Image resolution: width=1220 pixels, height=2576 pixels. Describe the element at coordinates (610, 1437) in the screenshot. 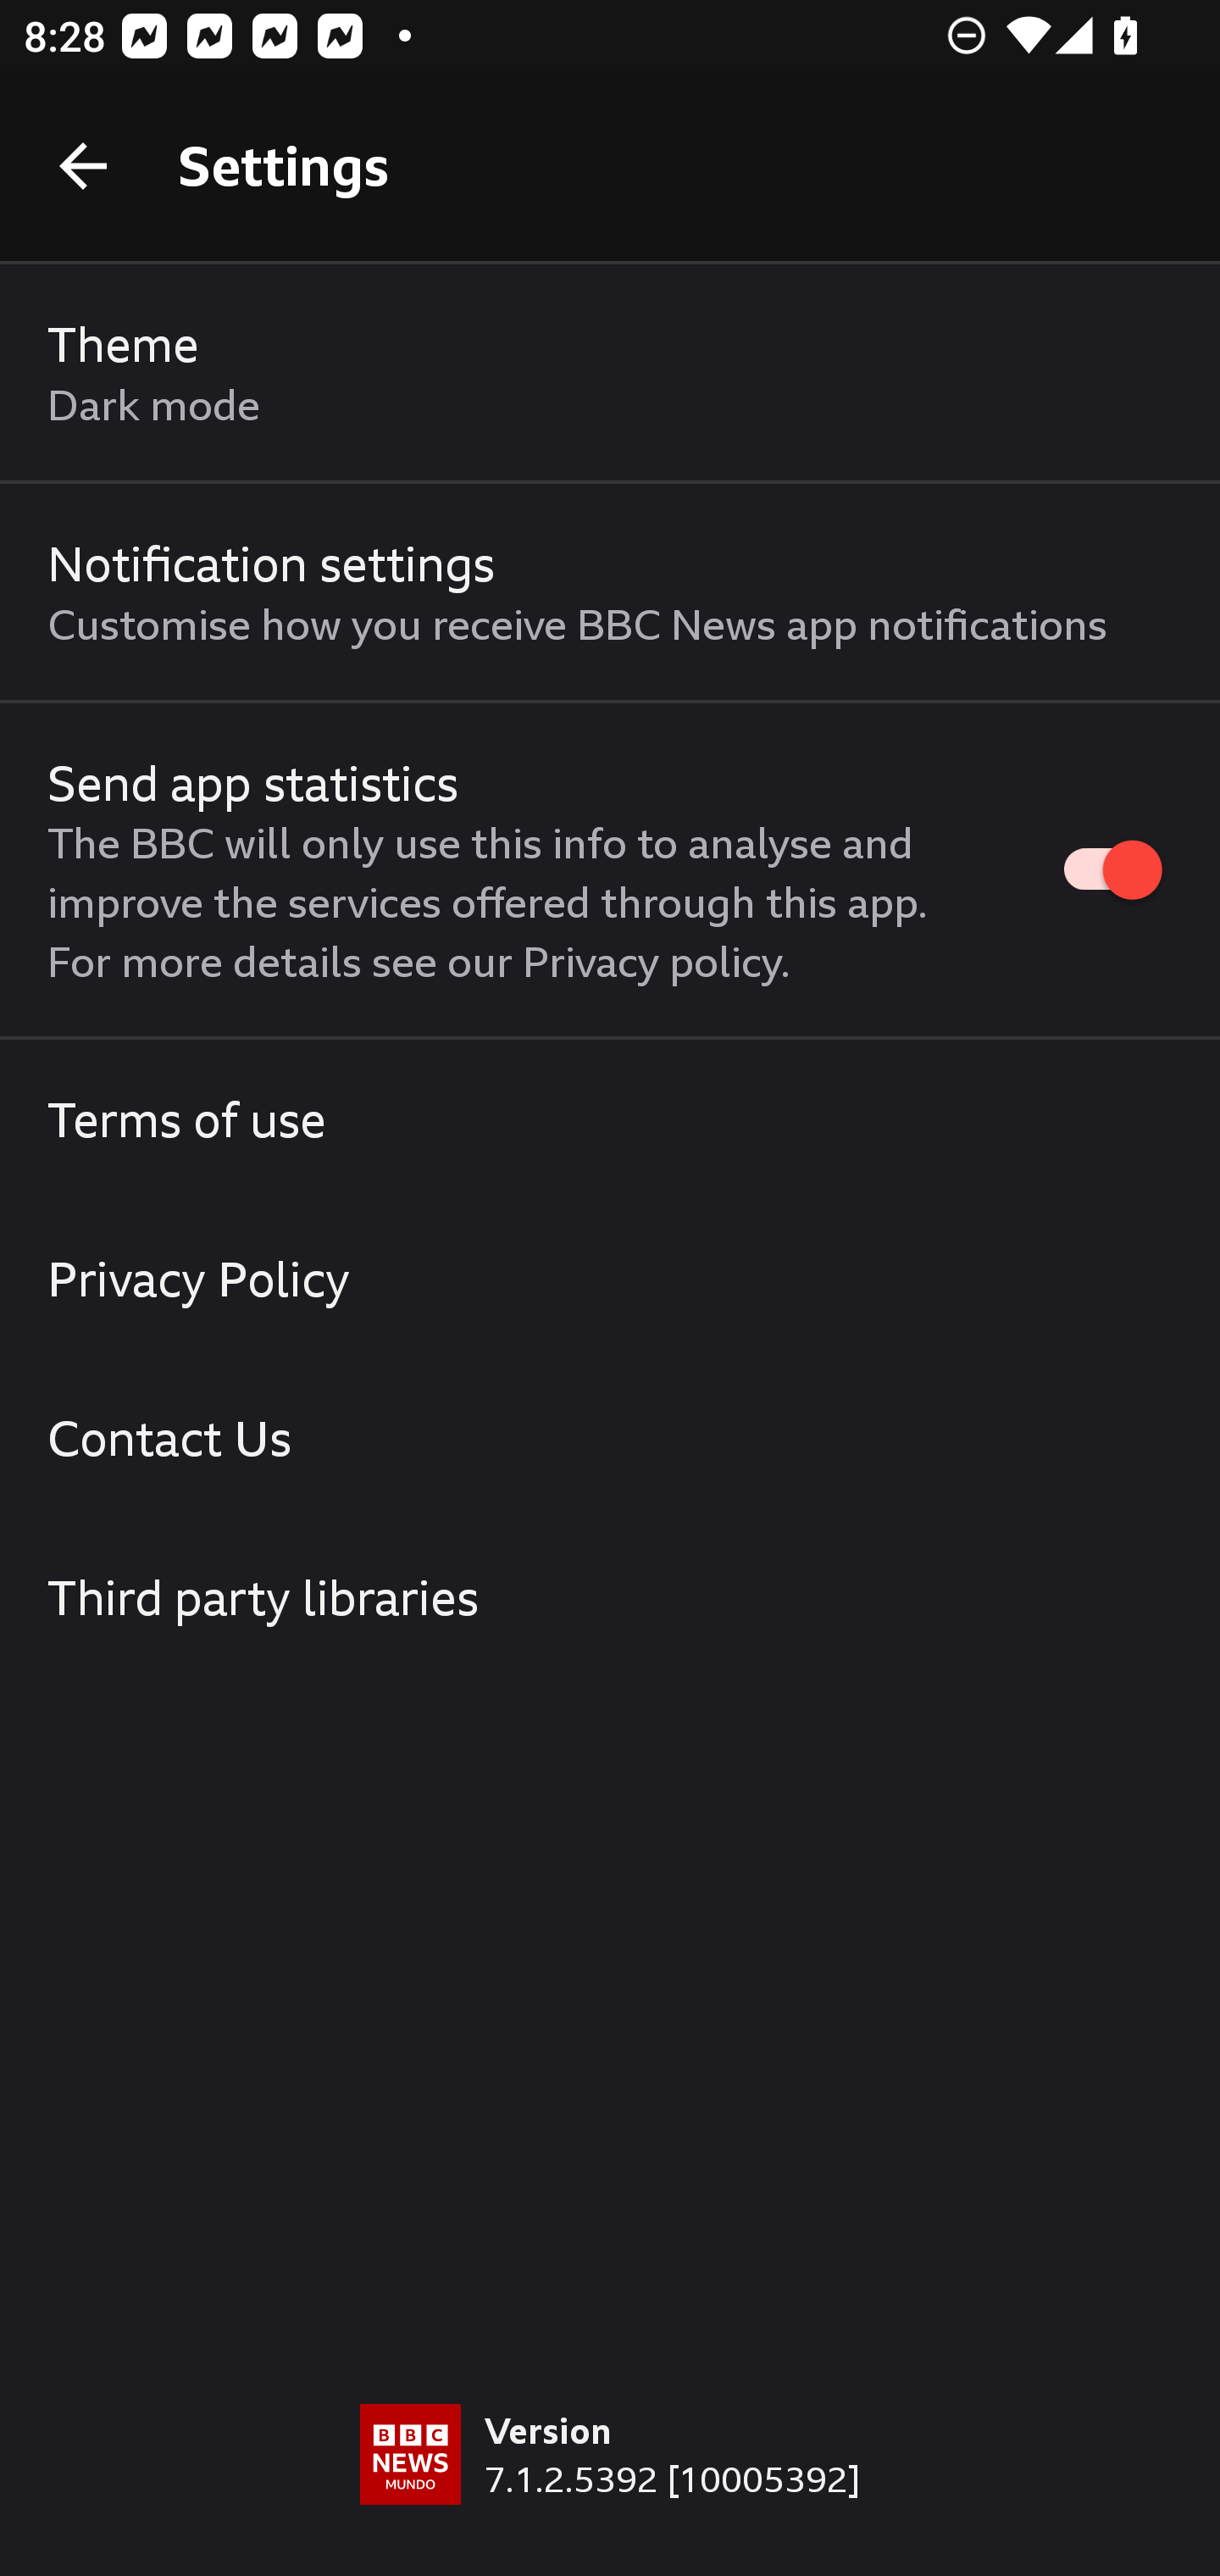

I see `Contact Us` at that location.